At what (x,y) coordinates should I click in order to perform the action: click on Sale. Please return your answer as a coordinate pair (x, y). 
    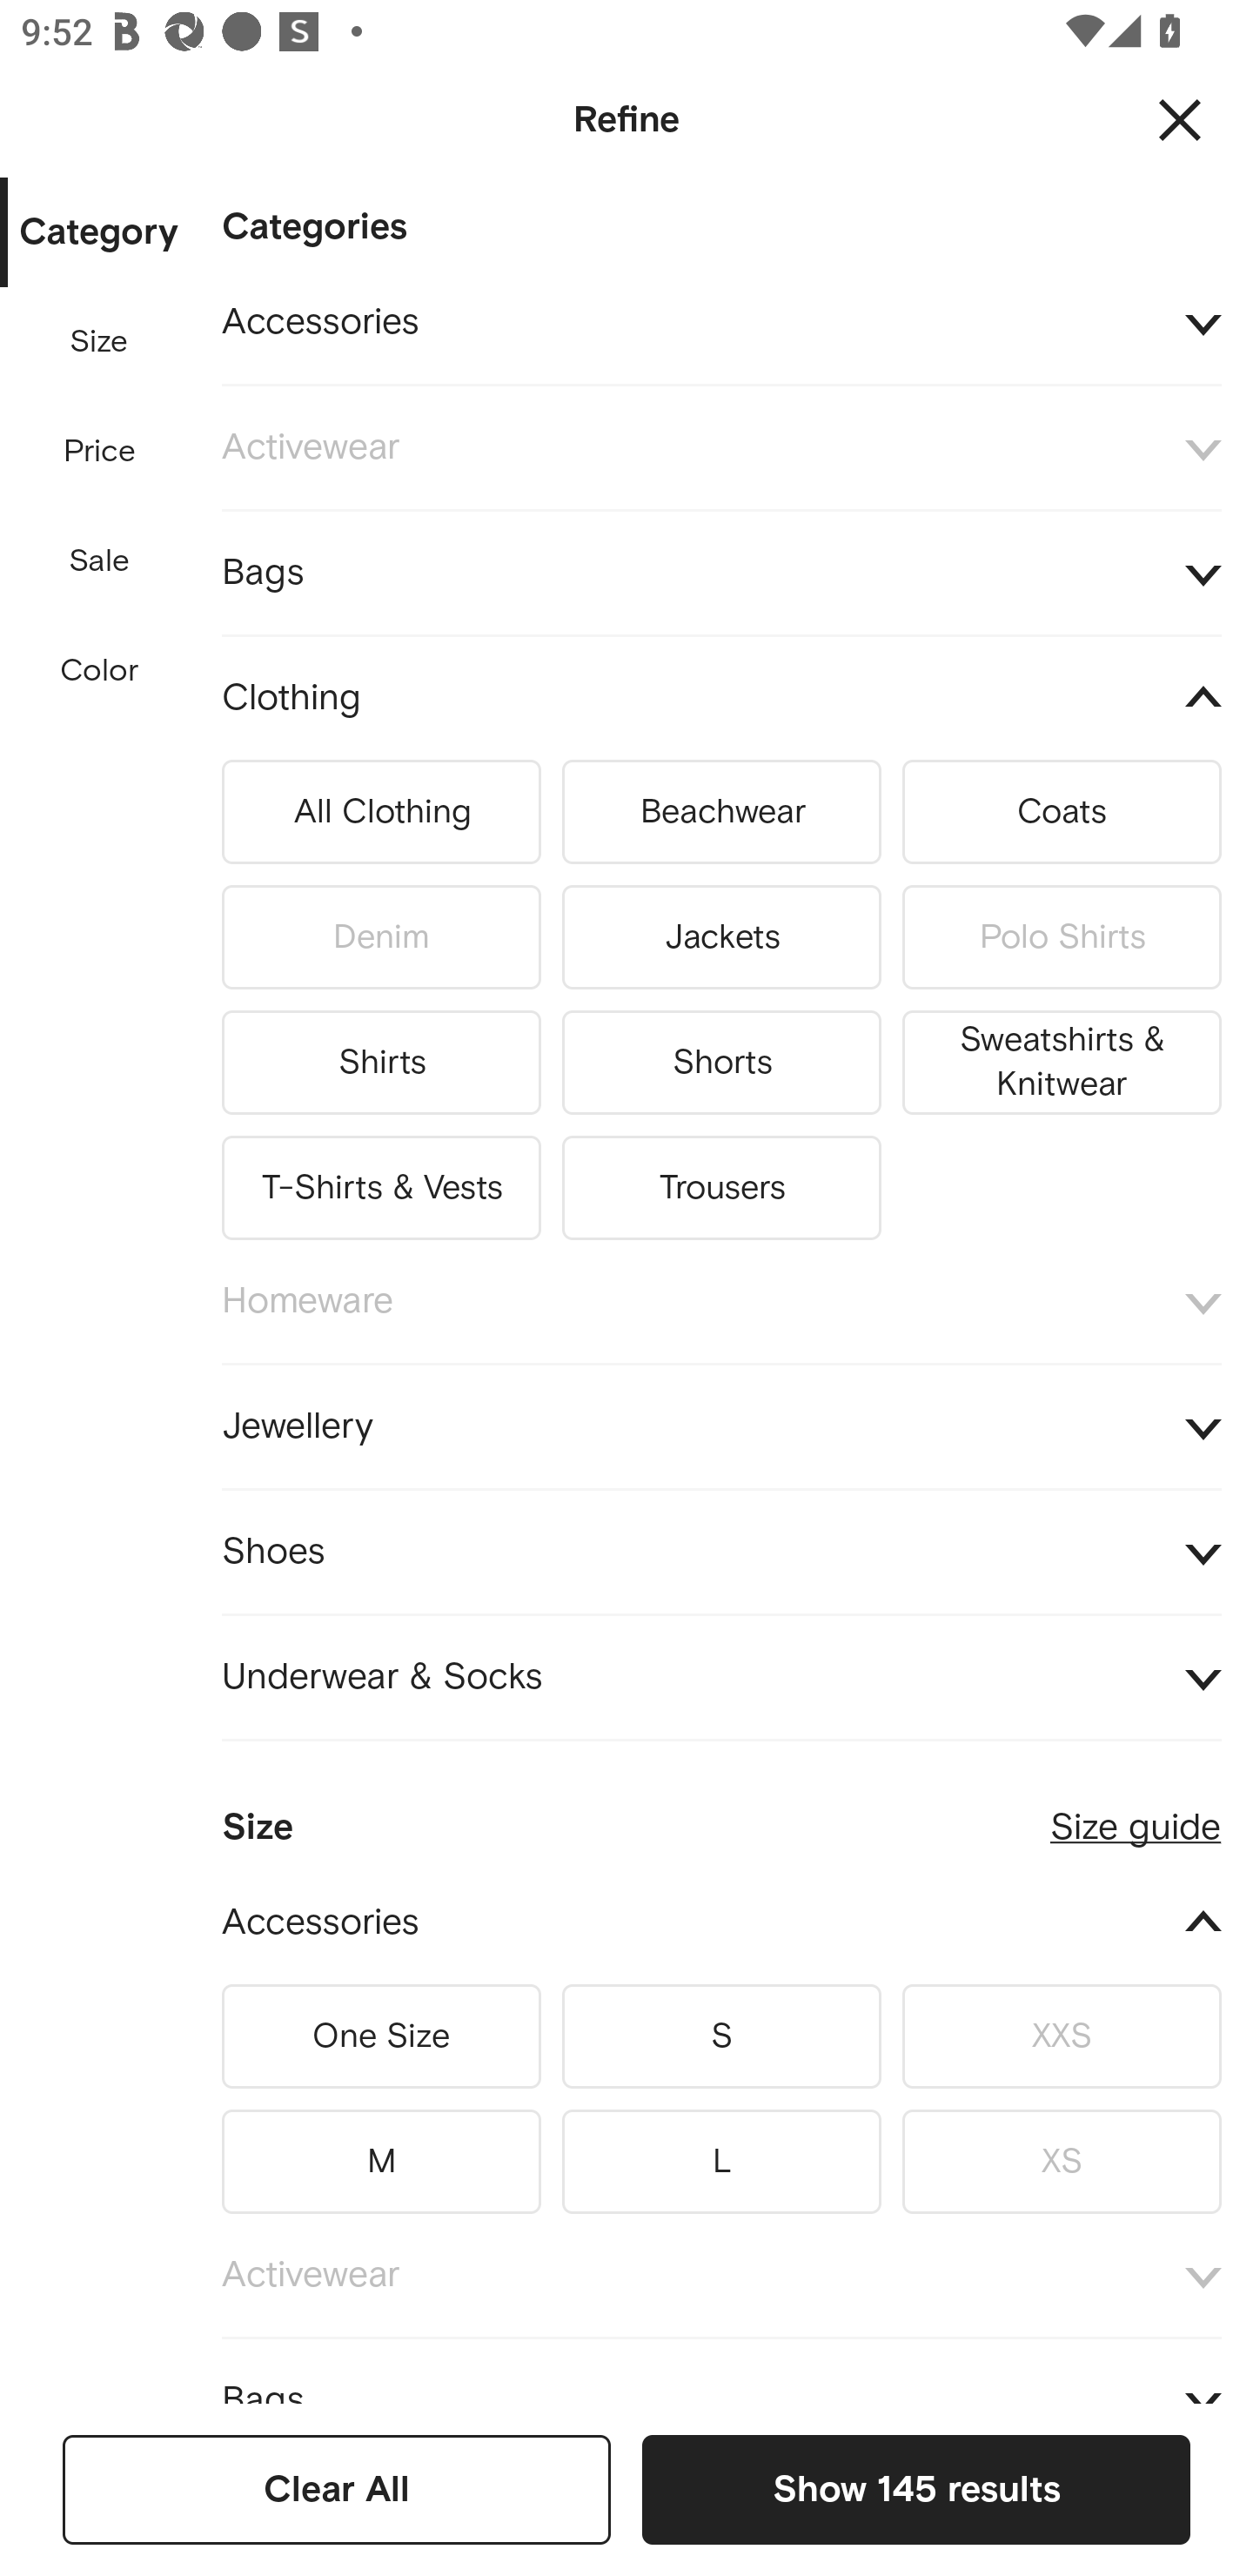
    Looking at the image, I should click on (98, 562).